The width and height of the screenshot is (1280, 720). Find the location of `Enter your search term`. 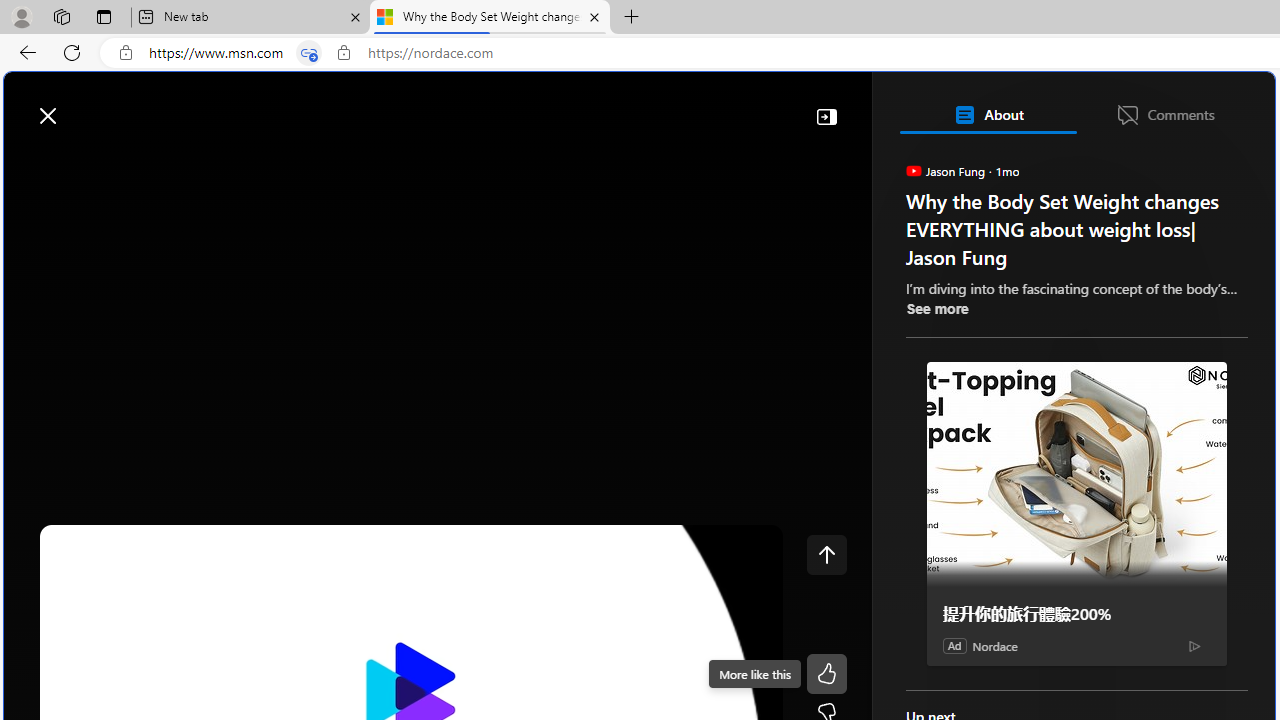

Enter your search term is located at coordinates (644, 106).